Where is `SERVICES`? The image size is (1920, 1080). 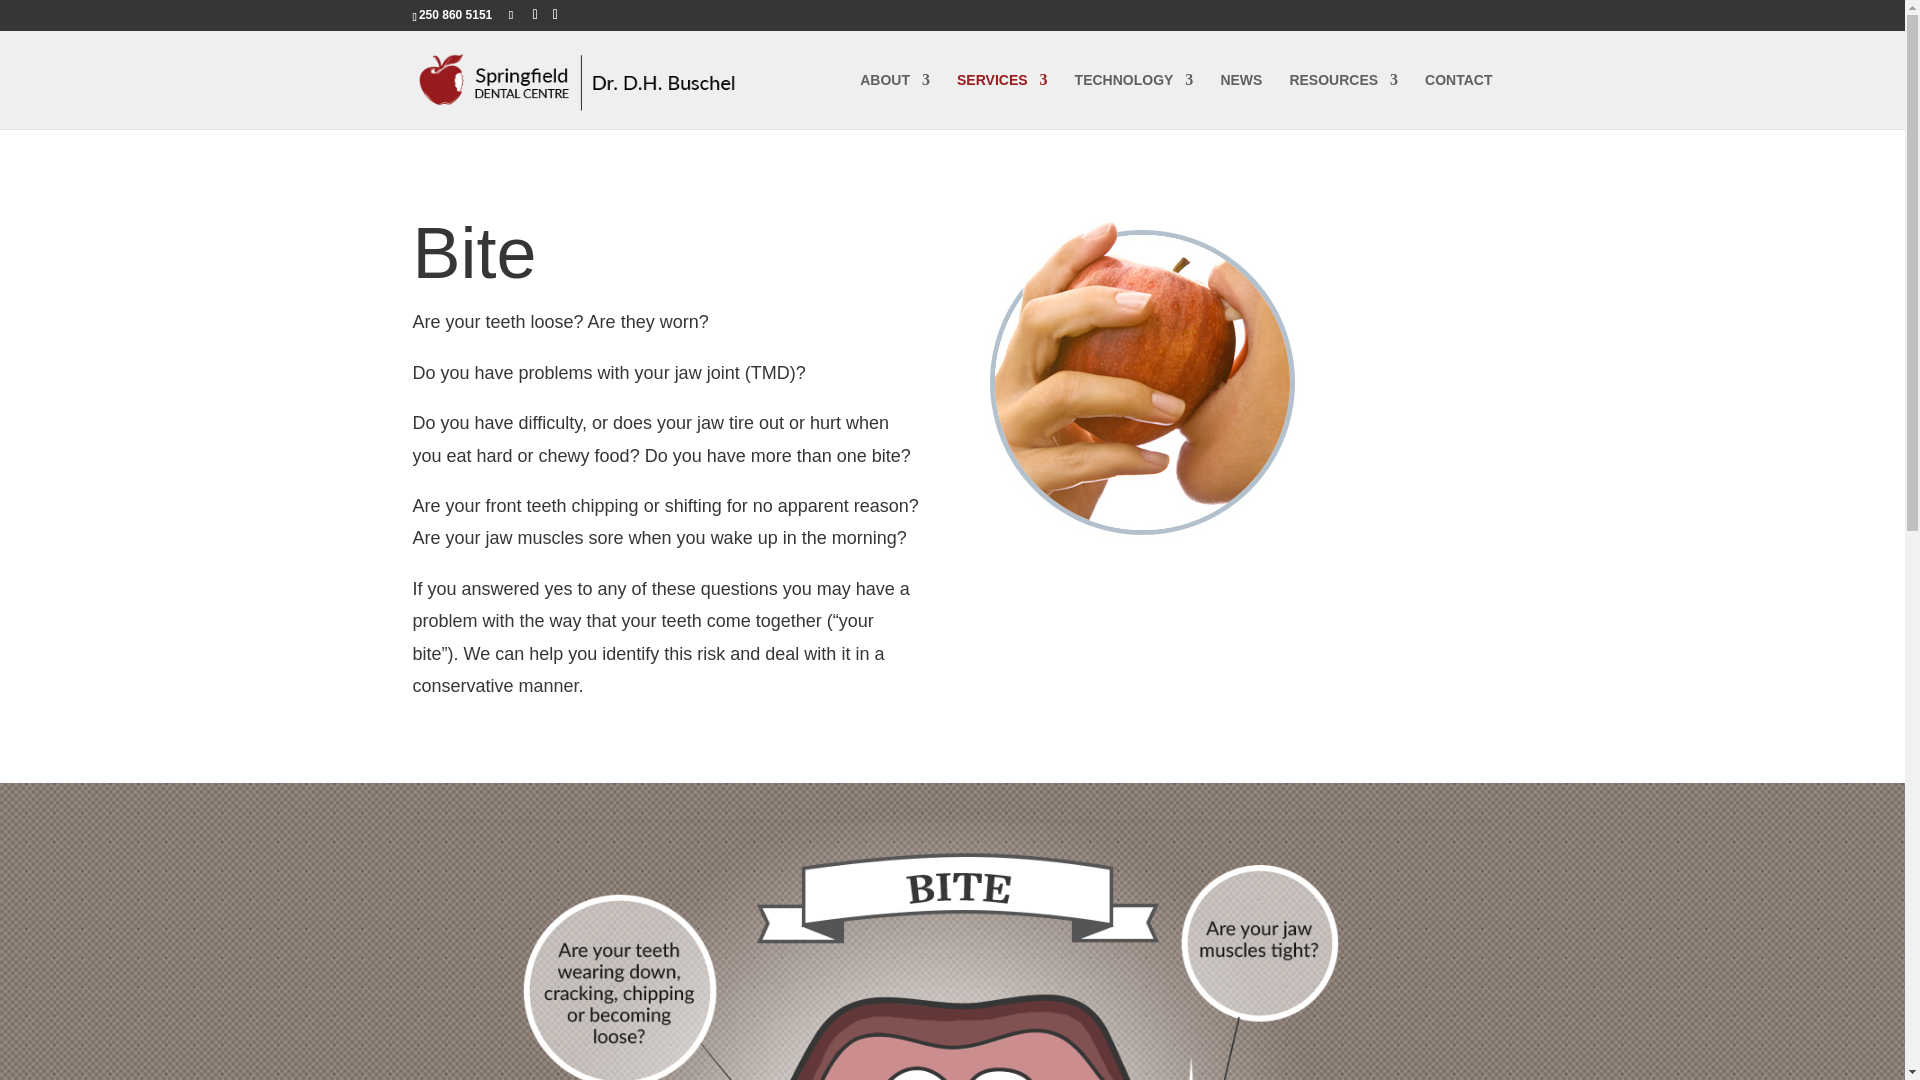
SERVICES is located at coordinates (1002, 100).